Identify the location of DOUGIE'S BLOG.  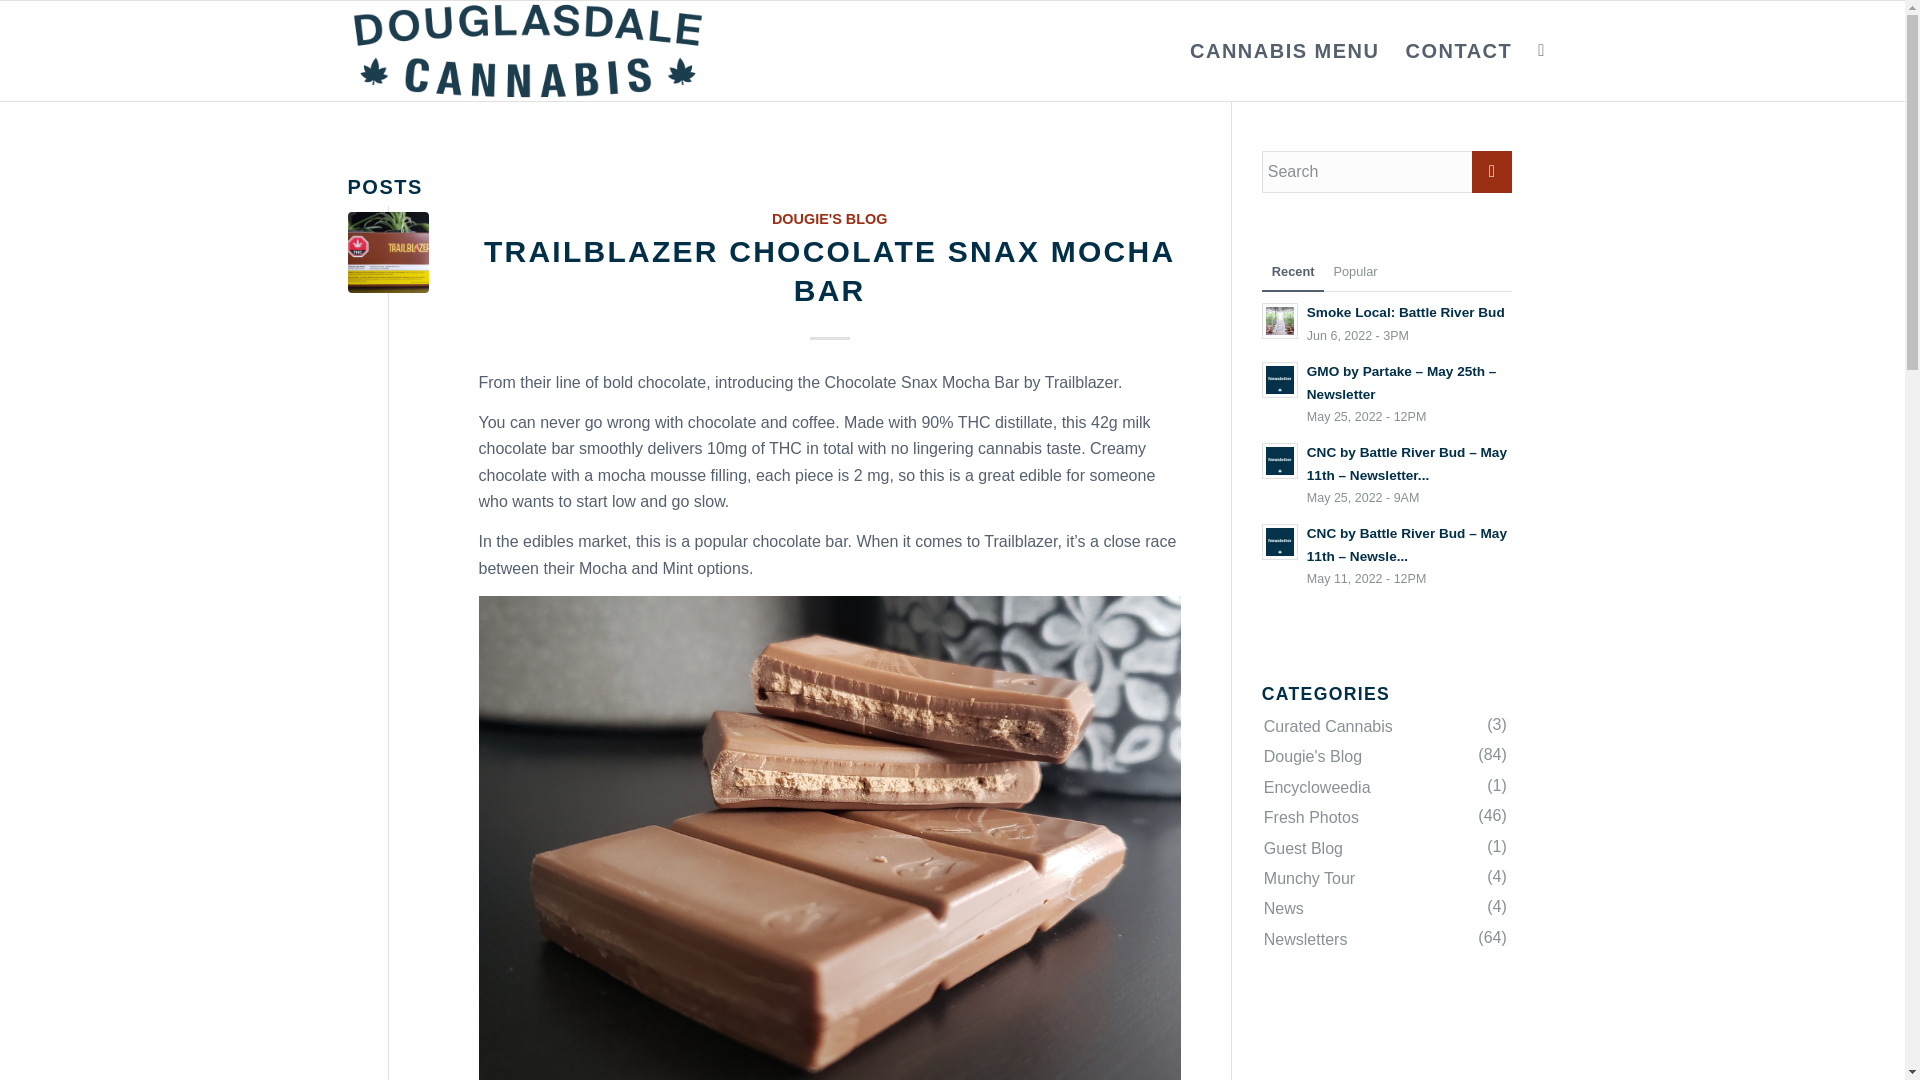
(829, 270).